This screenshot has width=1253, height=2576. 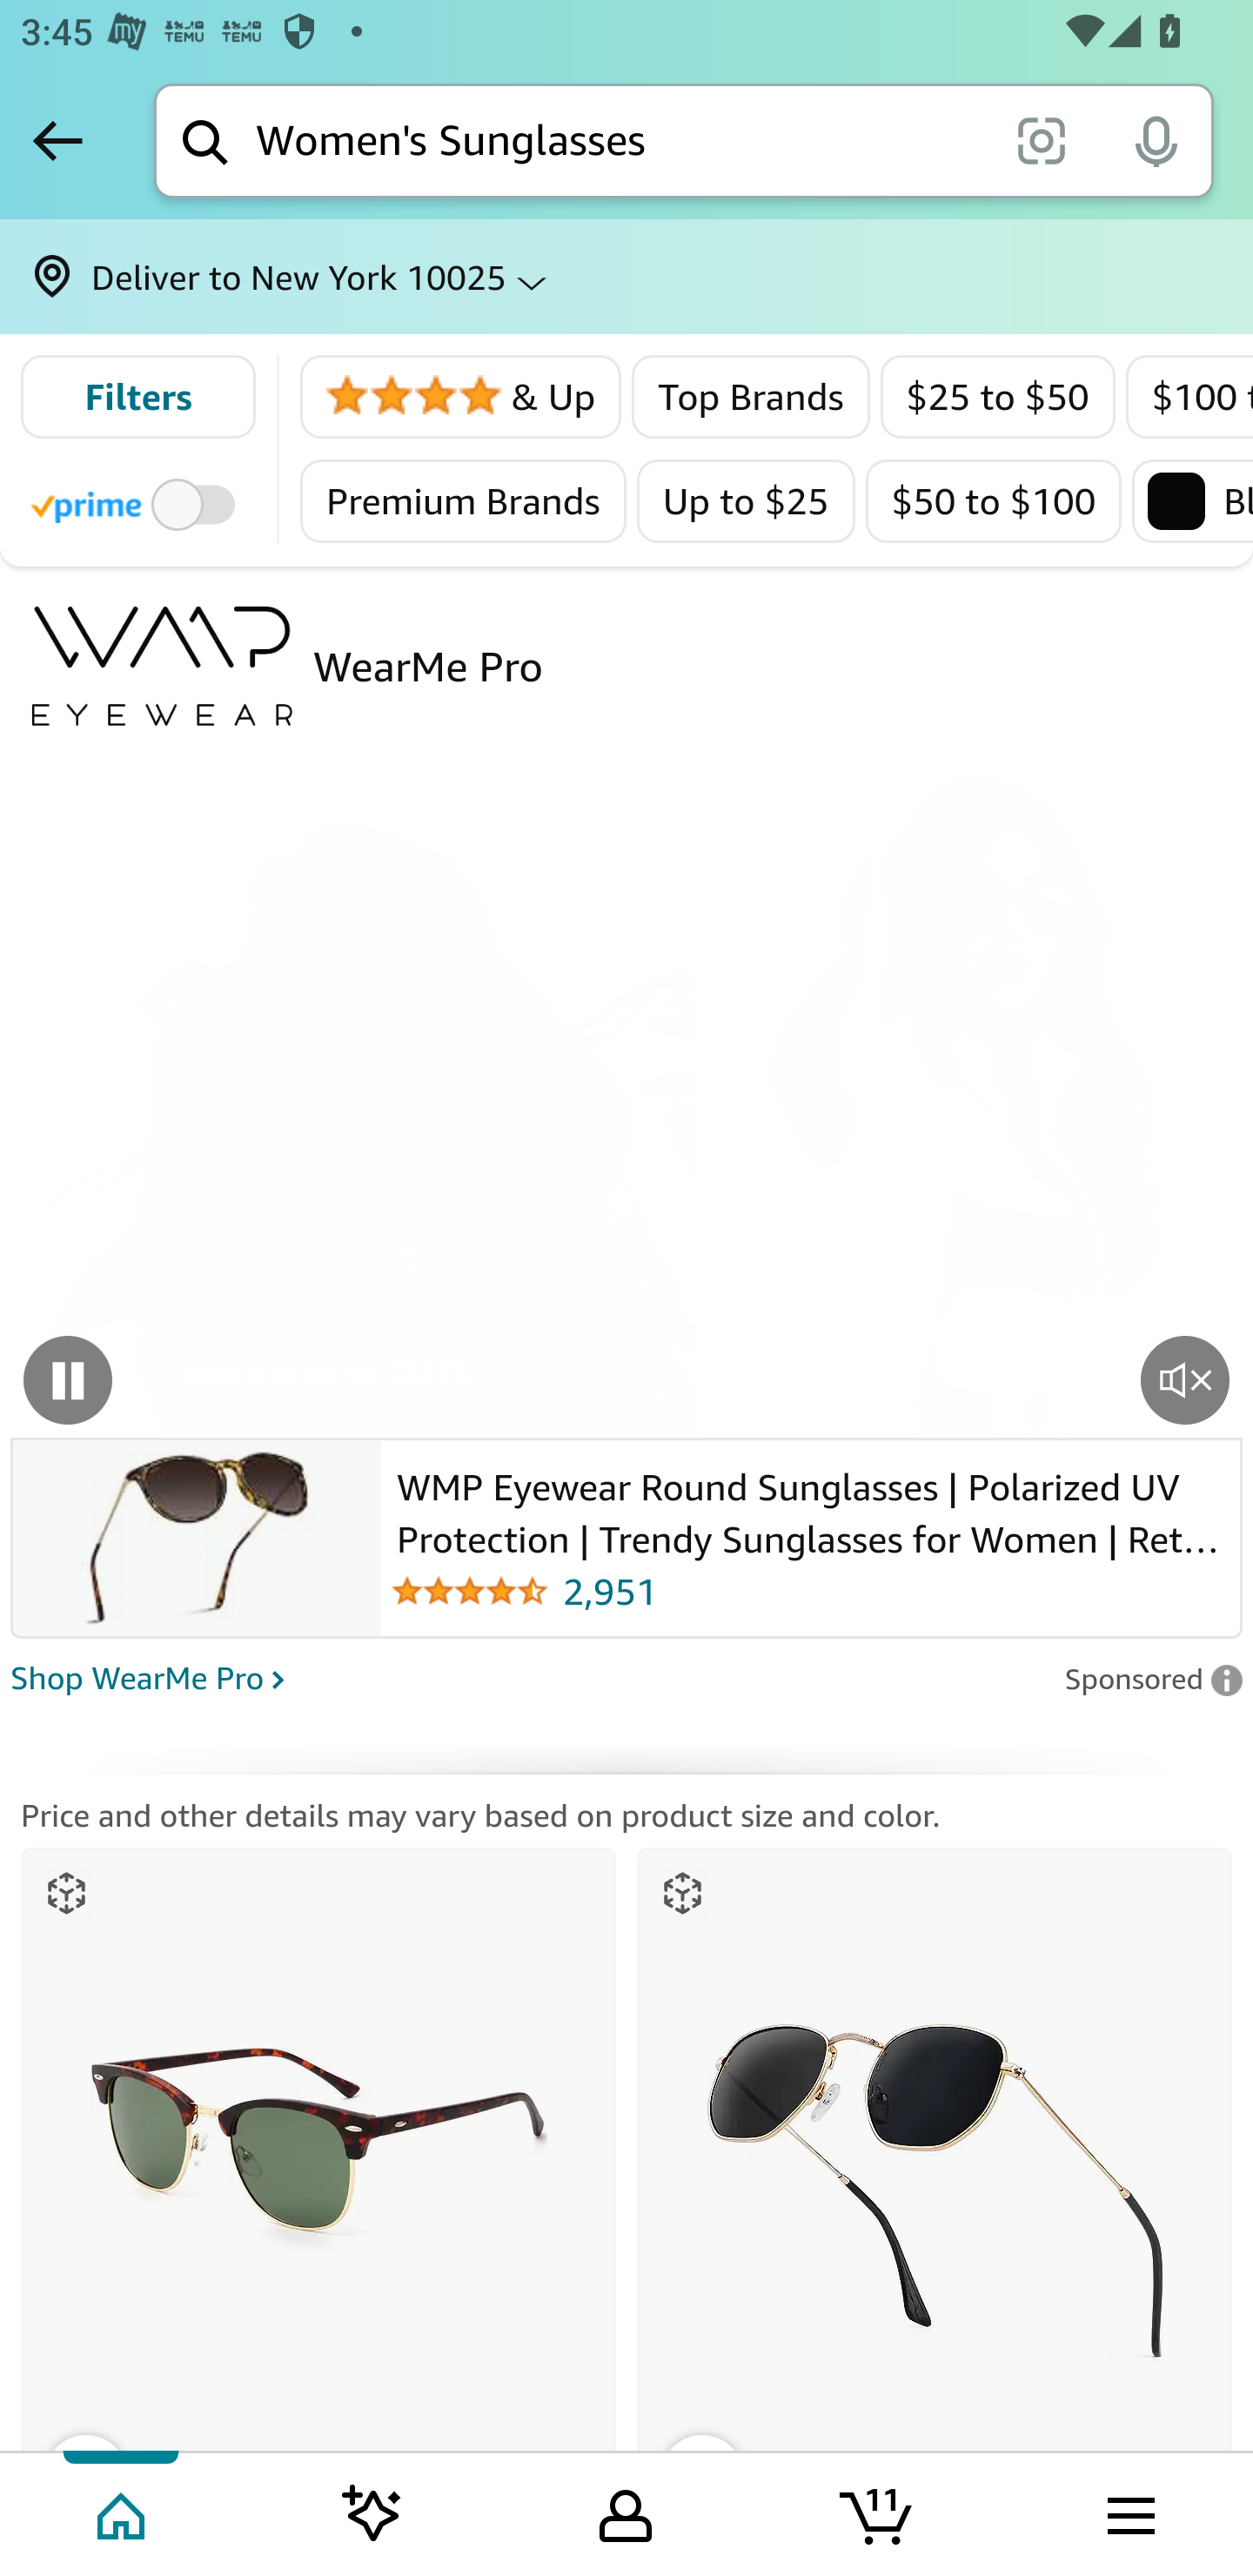 What do you see at coordinates (462, 397) in the screenshot?
I see `4 Stars & Up` at bounding box center [462, 397].